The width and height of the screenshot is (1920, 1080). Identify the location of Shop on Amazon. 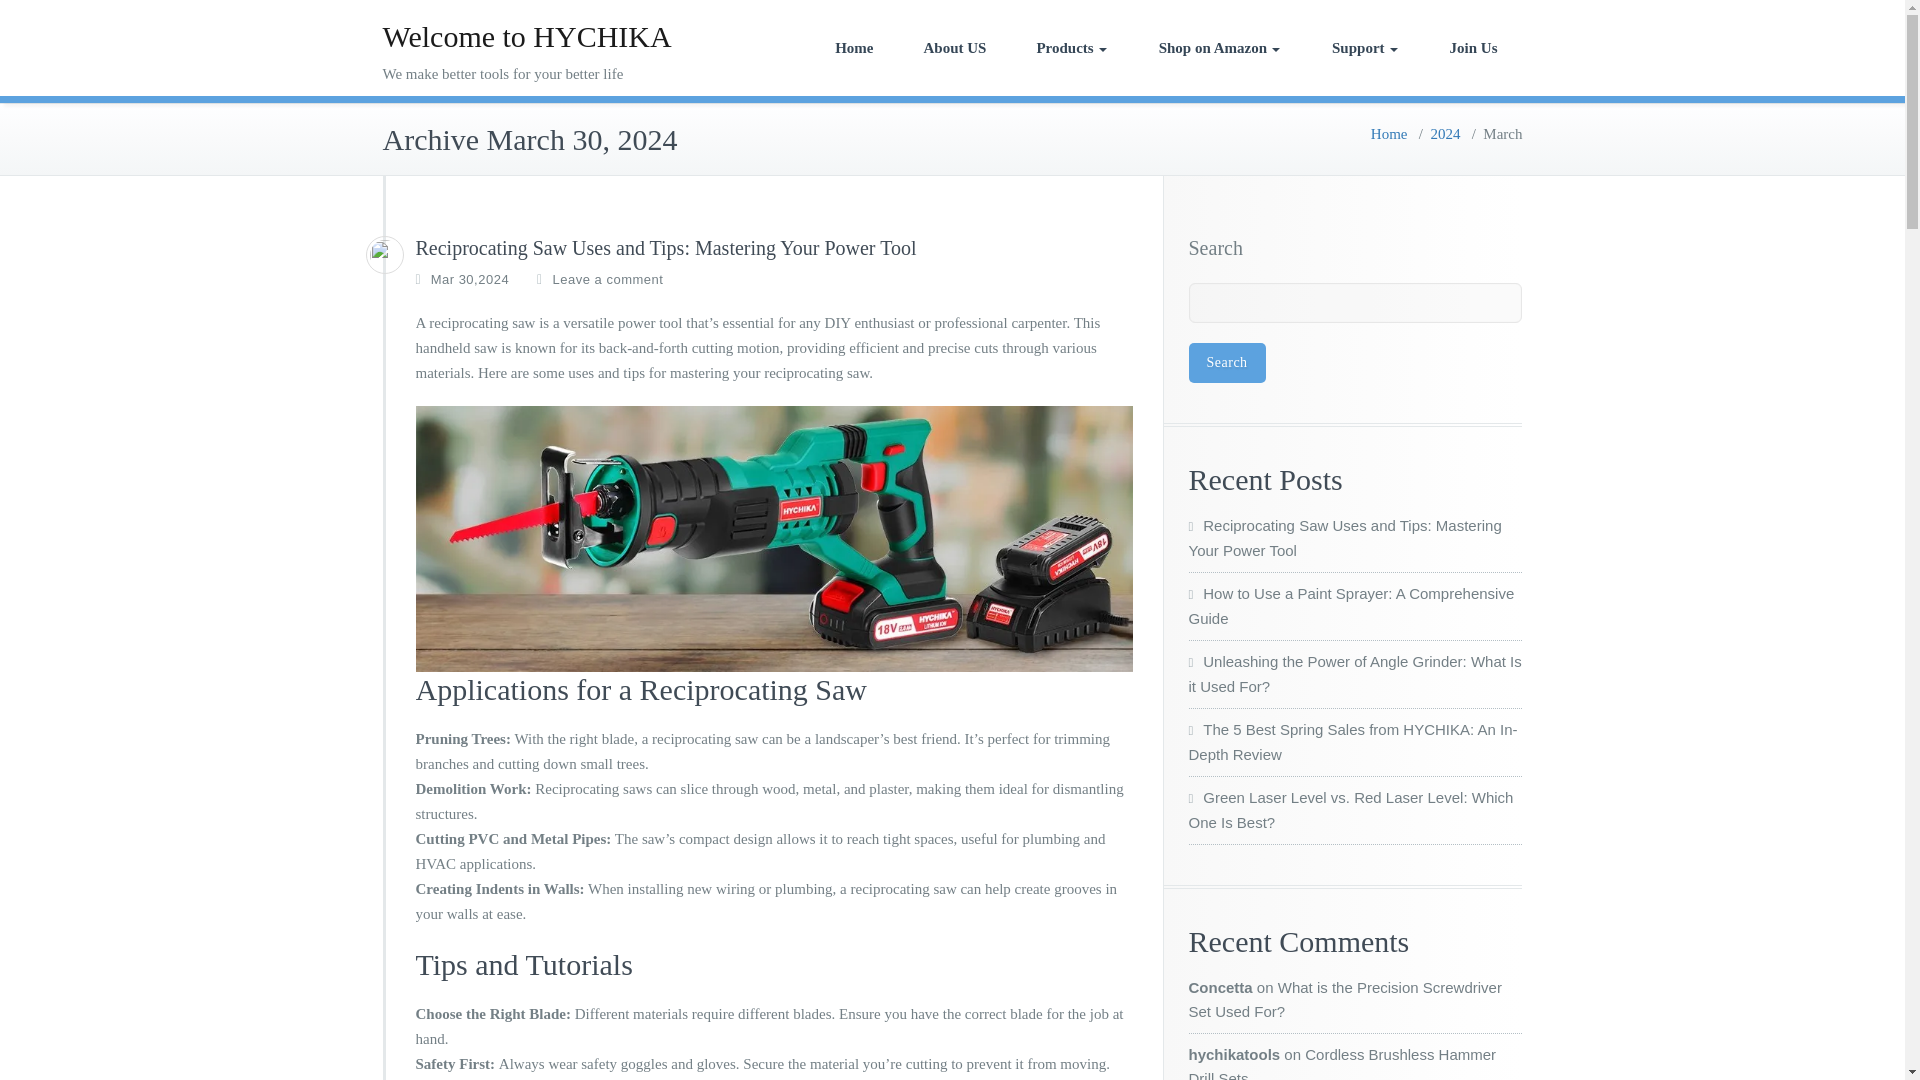
(1220, 48).